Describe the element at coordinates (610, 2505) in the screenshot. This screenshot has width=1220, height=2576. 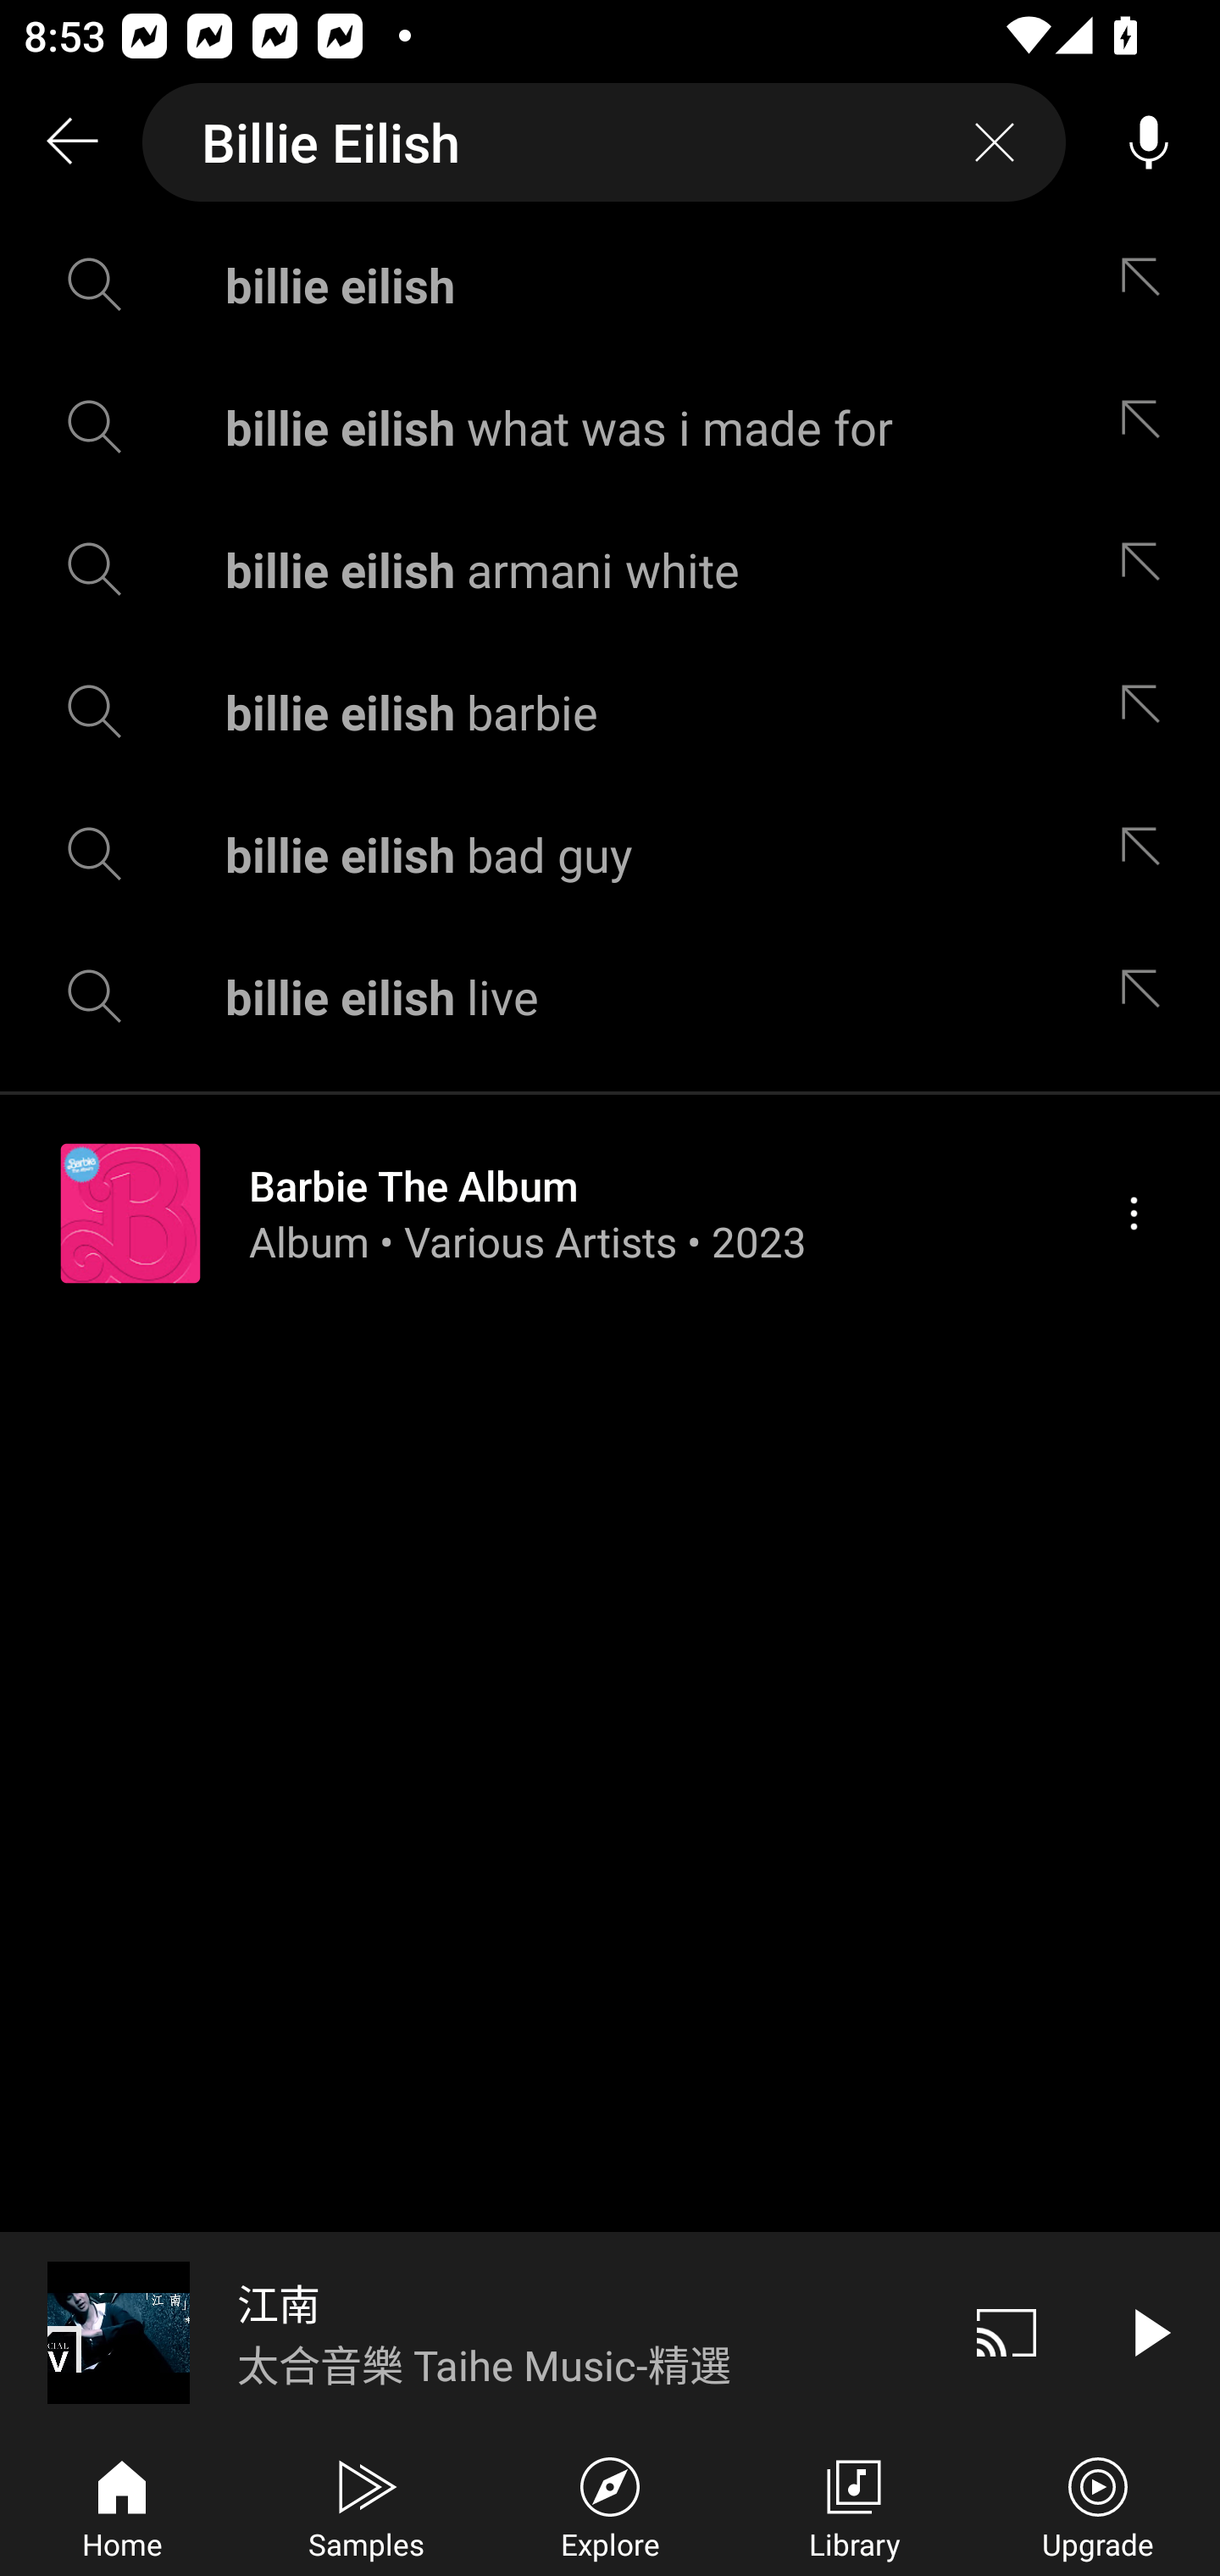
I see `Explore` at that location.